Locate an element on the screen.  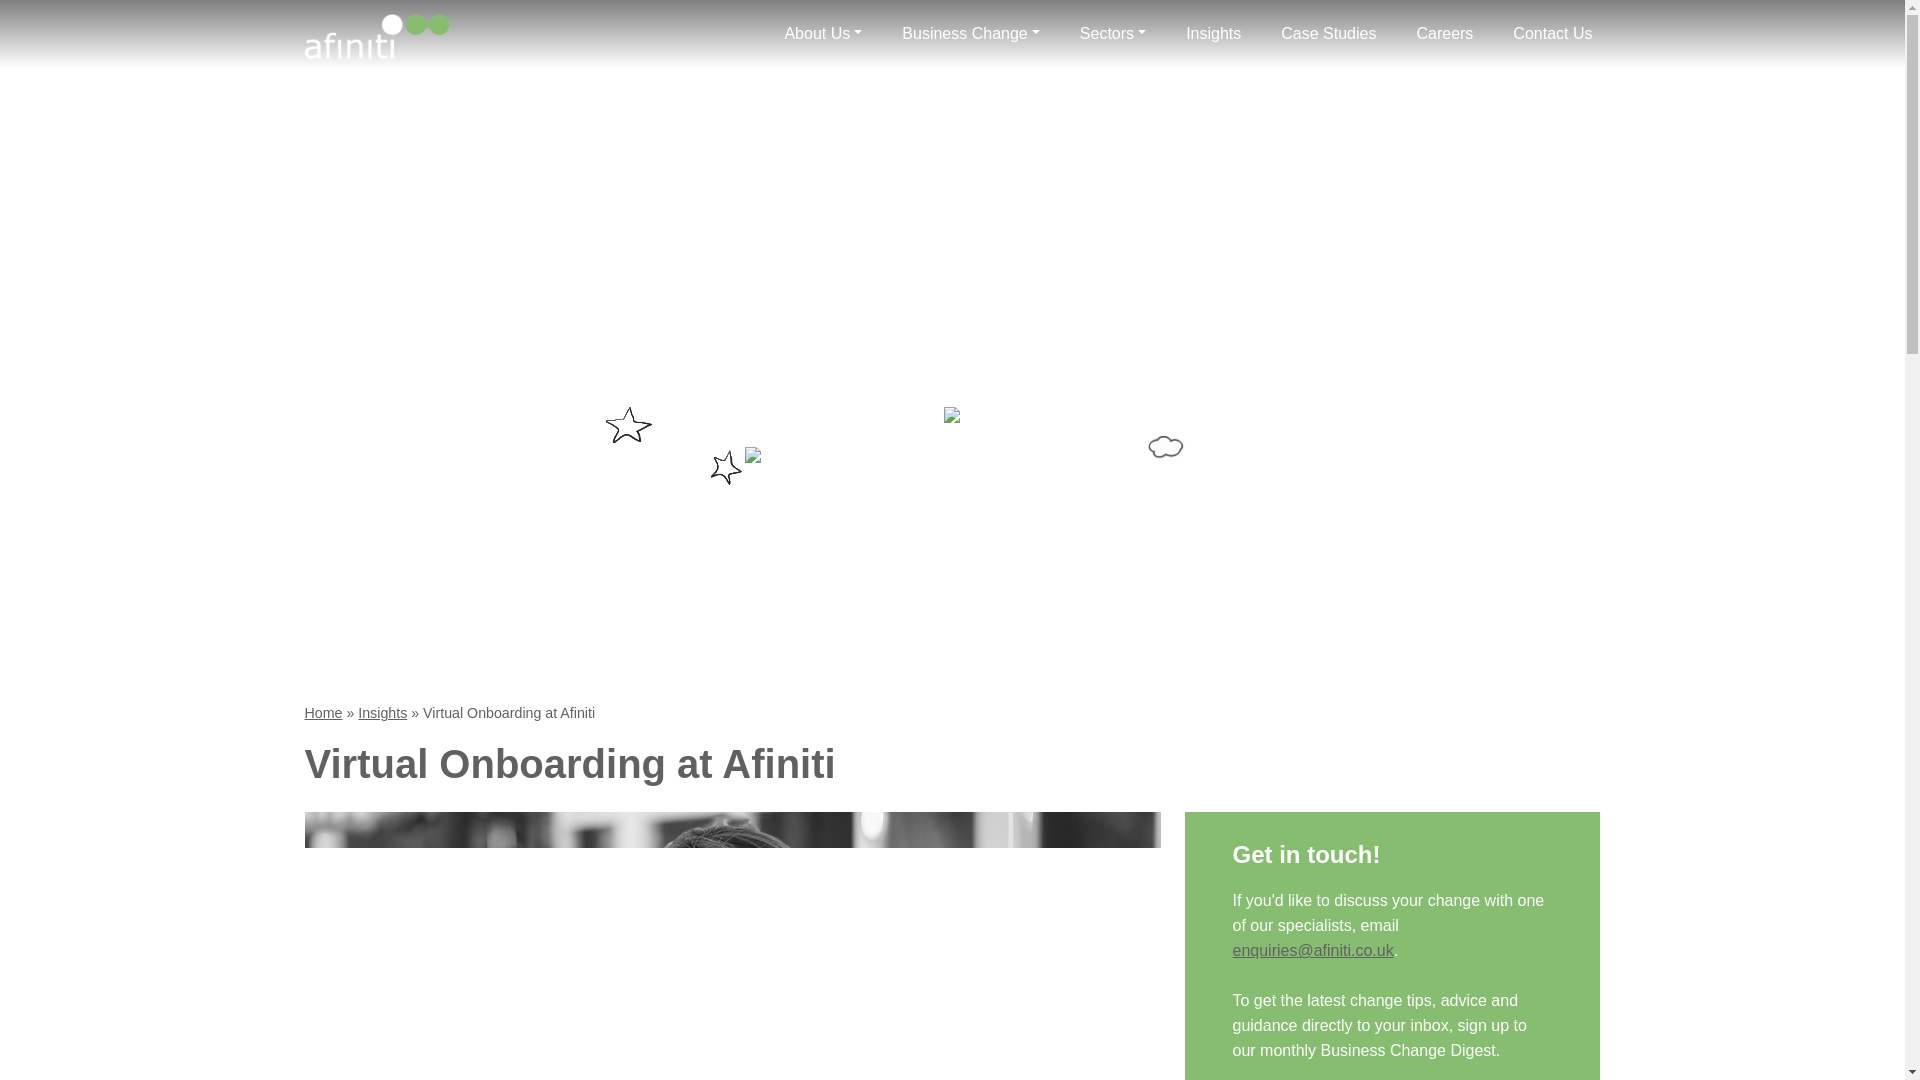
Home is located at coordinates (322, 713).